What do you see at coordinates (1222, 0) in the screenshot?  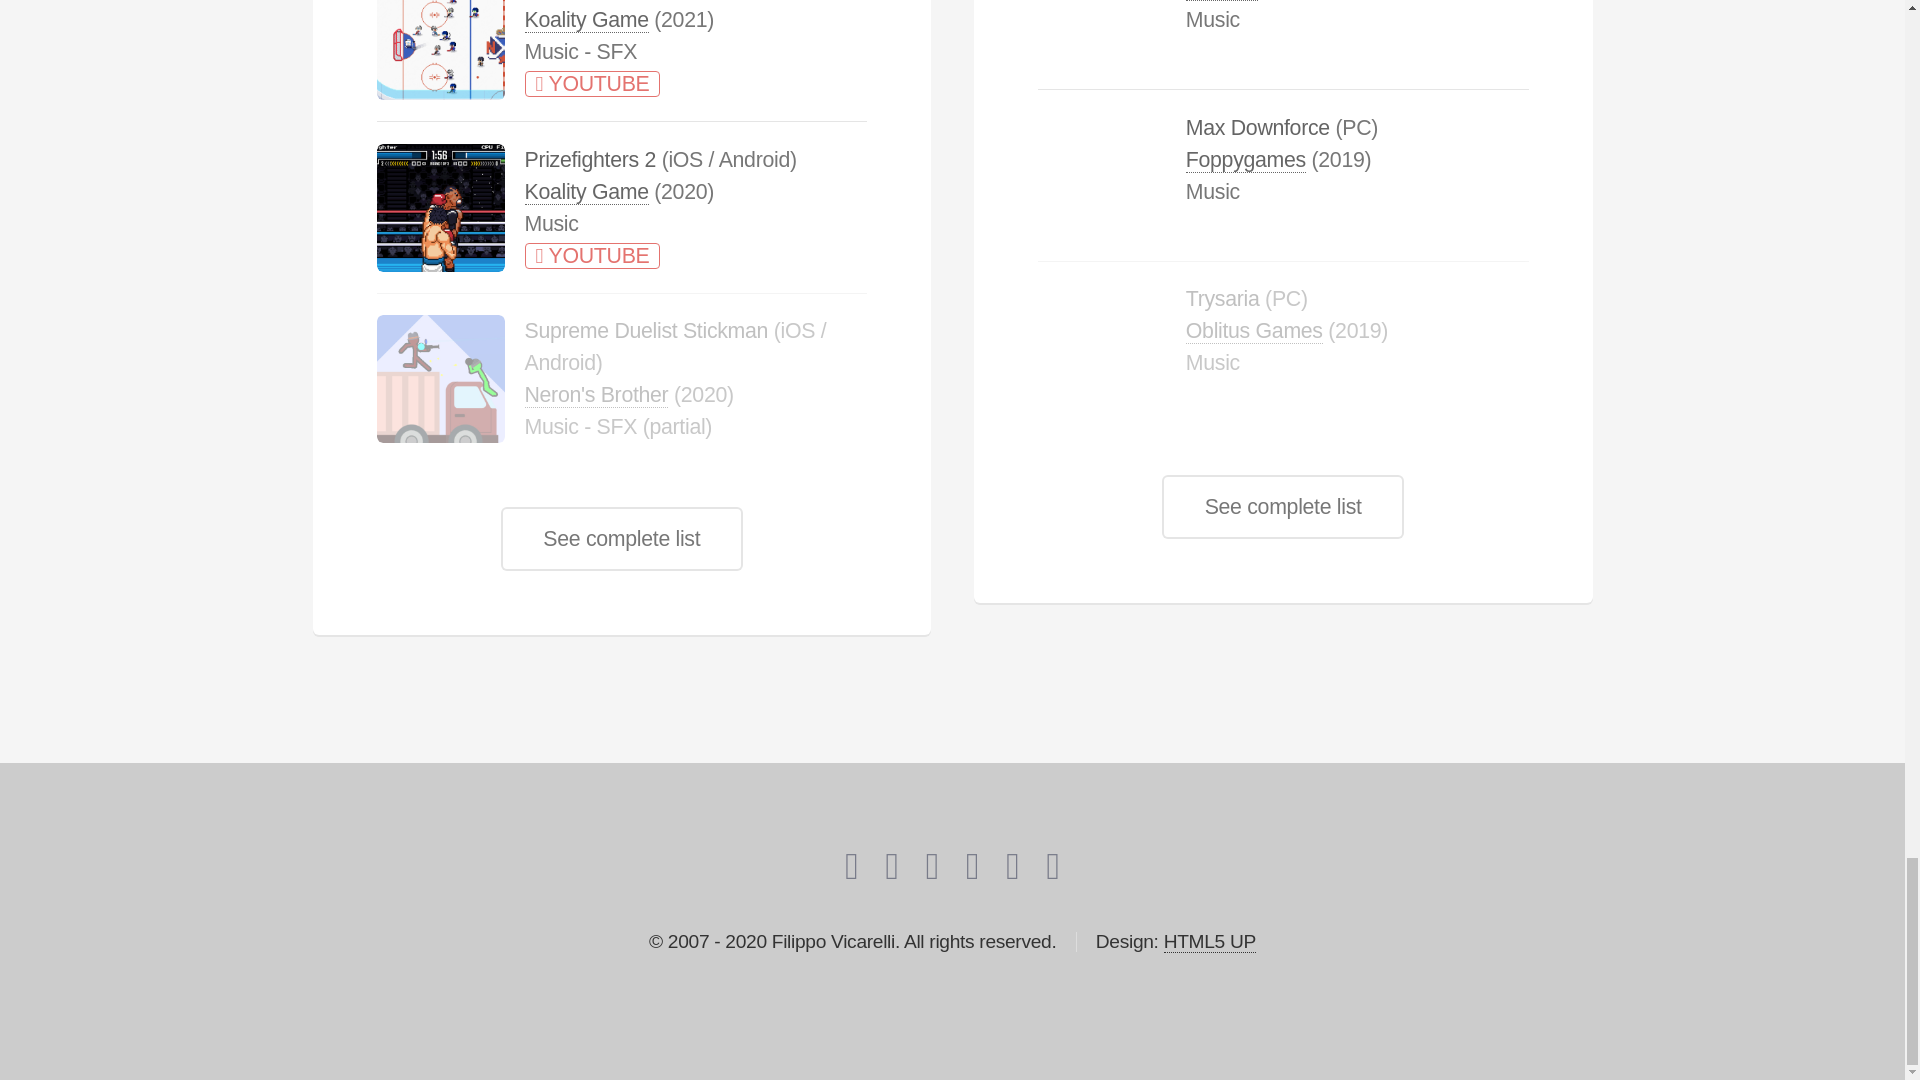 I see `SONKA` at bounding box center [1222, 0].